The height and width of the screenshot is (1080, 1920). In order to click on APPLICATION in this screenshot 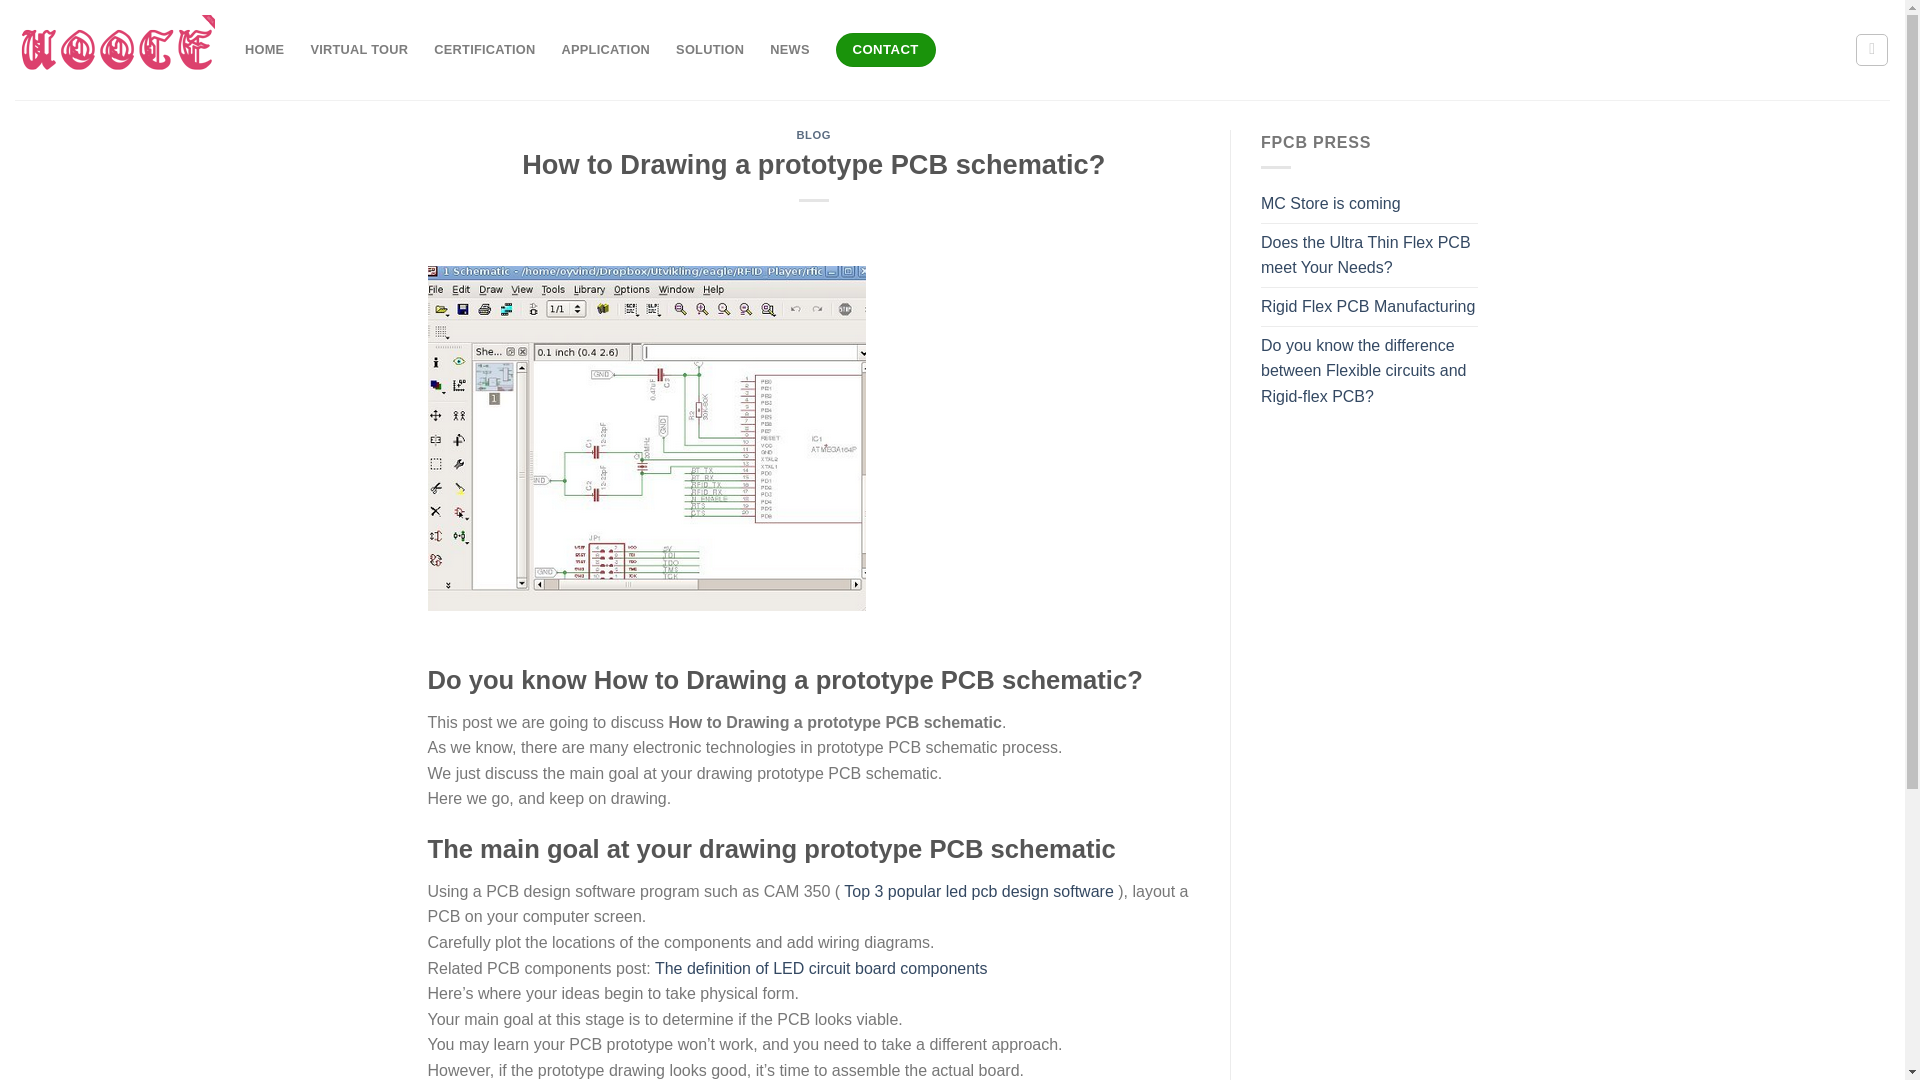, I will do `click(606, 50)`.